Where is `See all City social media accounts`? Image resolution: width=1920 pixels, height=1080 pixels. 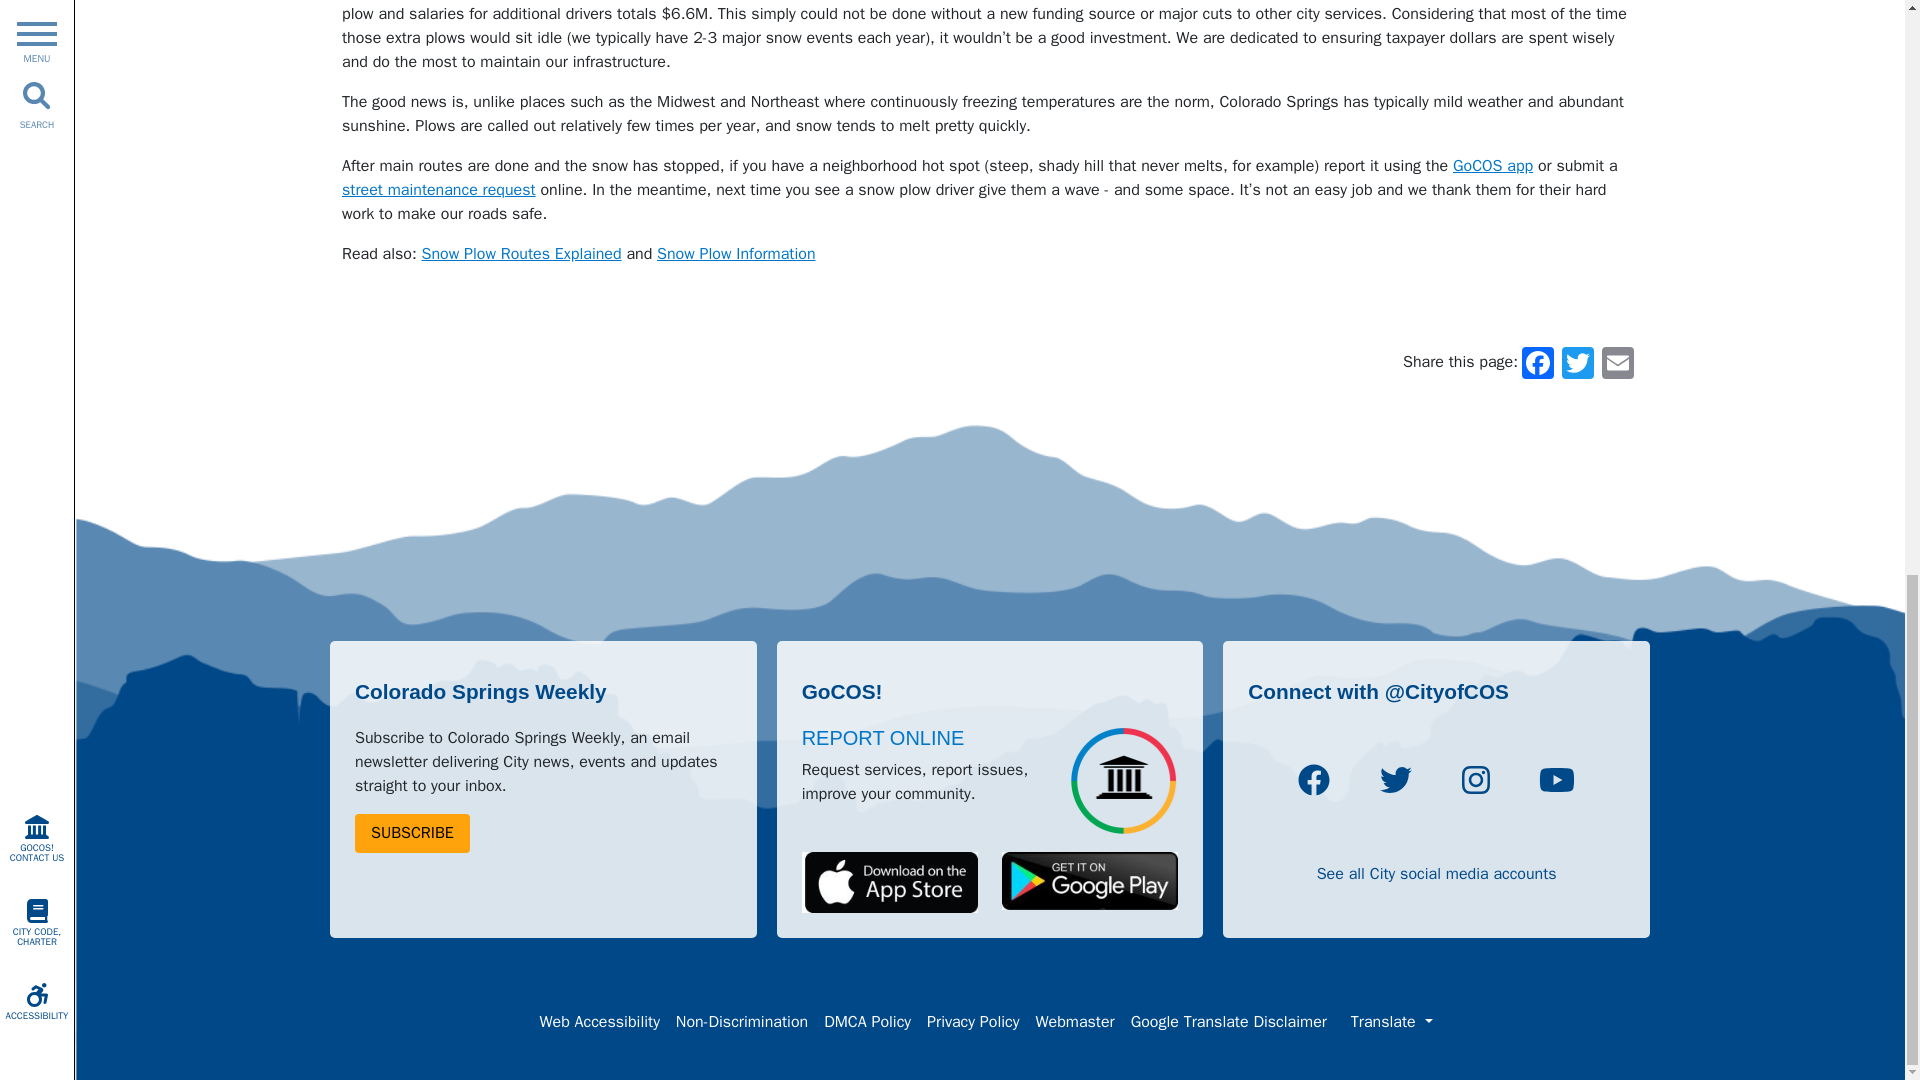
See all City social media accounts is located at coordinates (1437, 874).